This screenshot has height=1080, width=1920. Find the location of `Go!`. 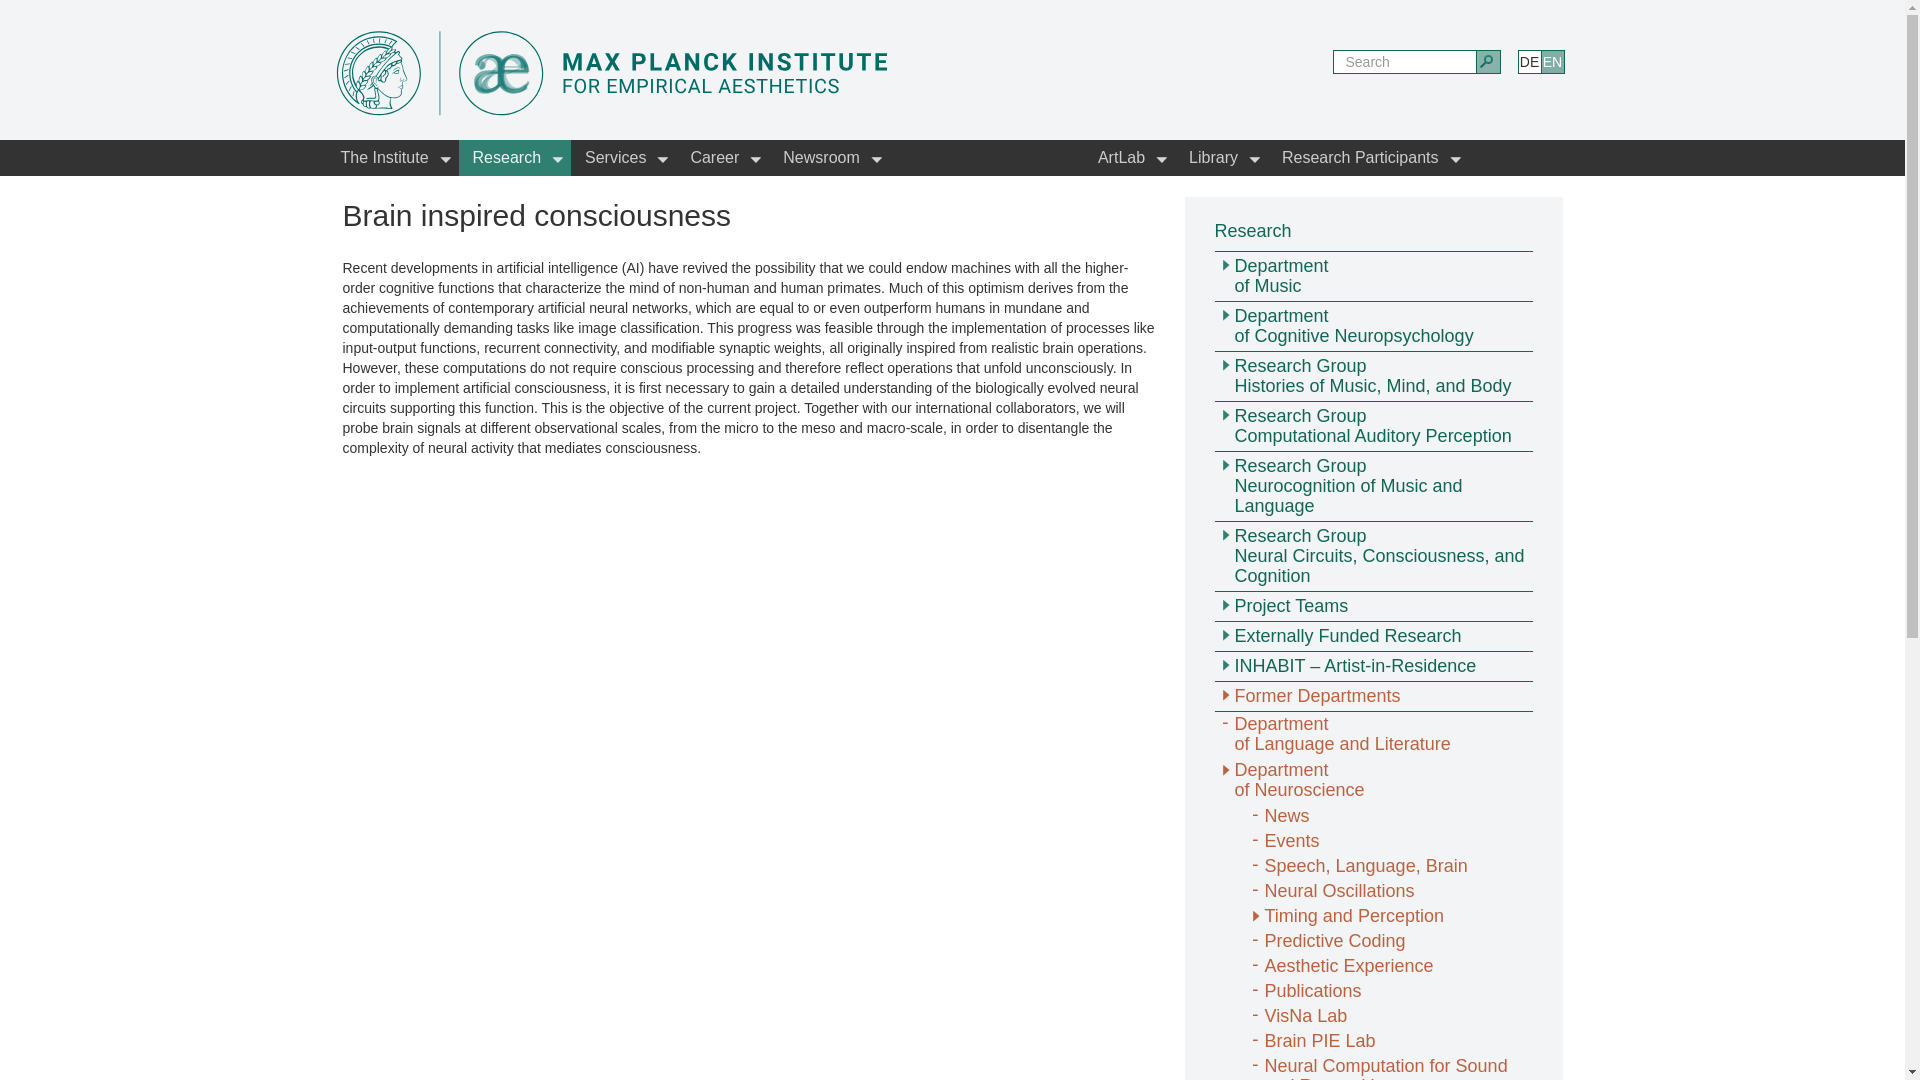

Go! is located at coordinates (1488, 62).